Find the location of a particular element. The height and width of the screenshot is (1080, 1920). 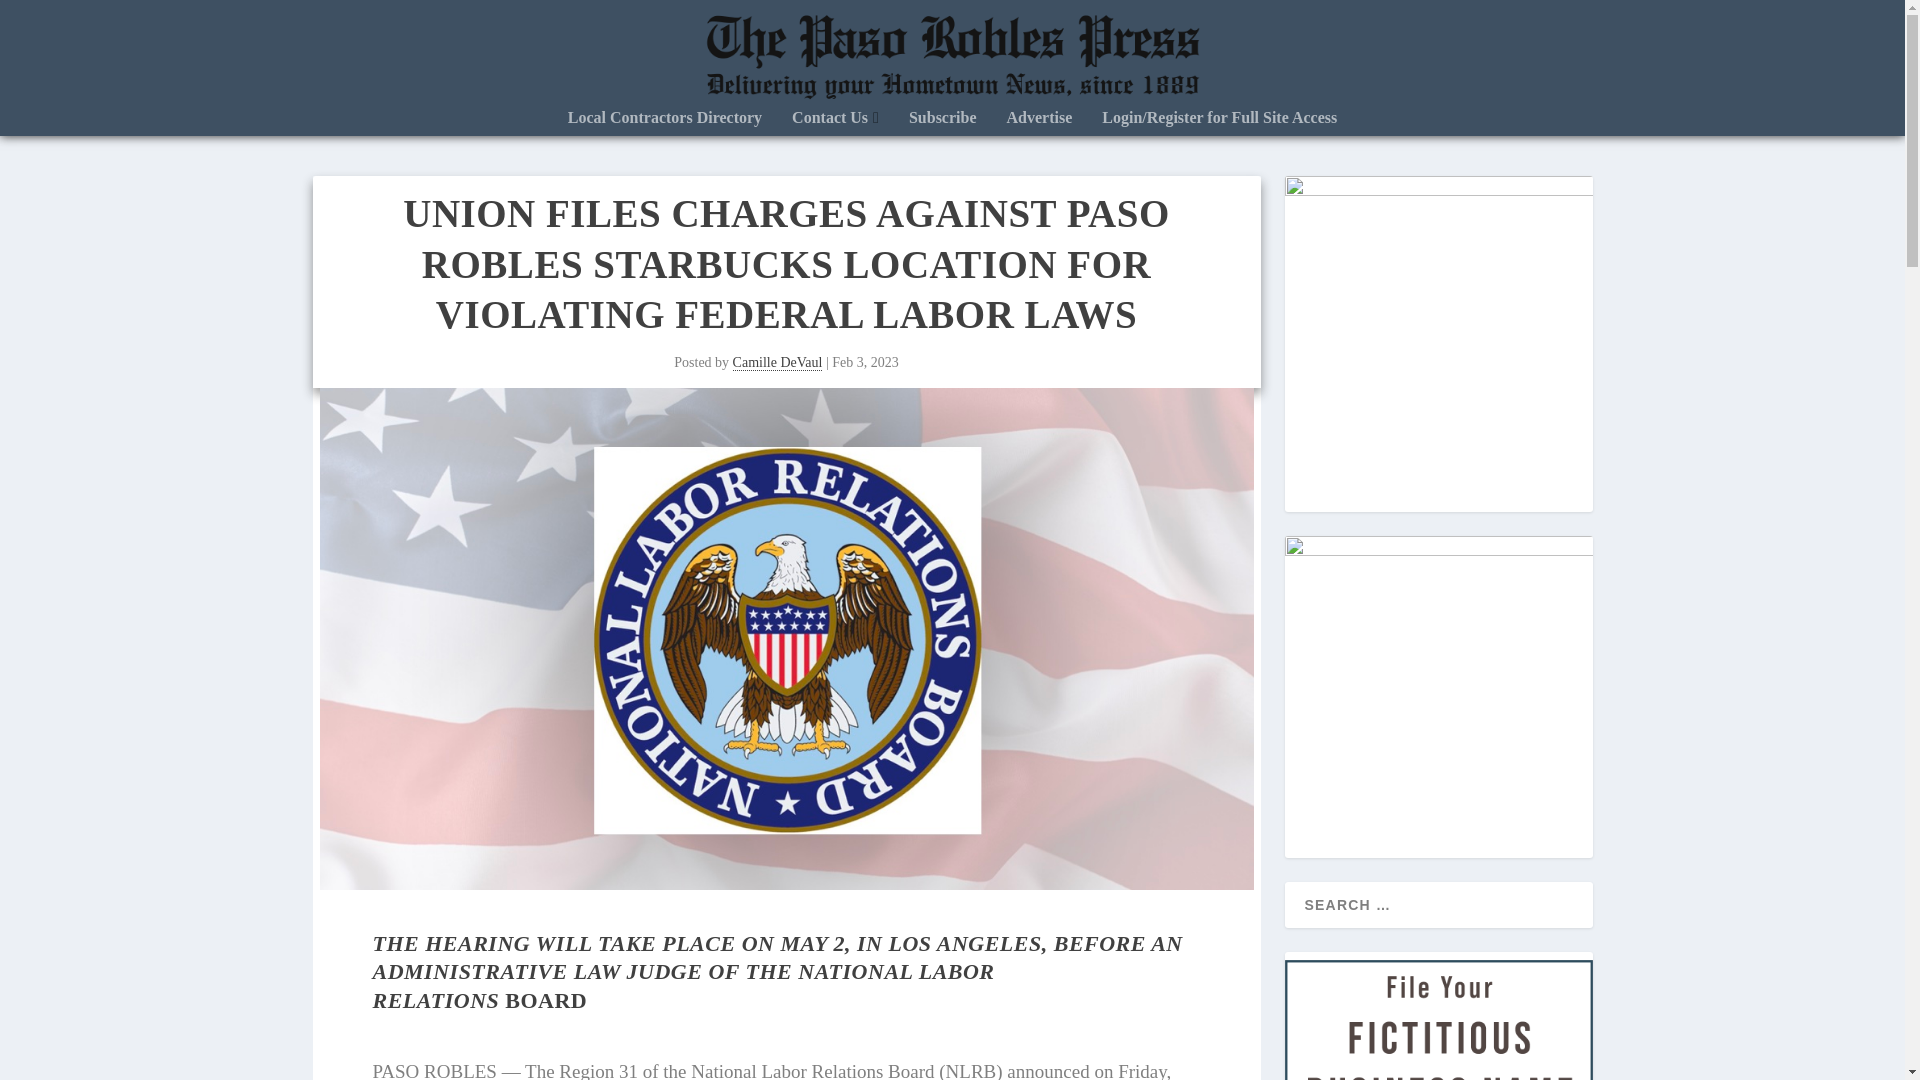

Contact Us is located at coordinates (835, 123).